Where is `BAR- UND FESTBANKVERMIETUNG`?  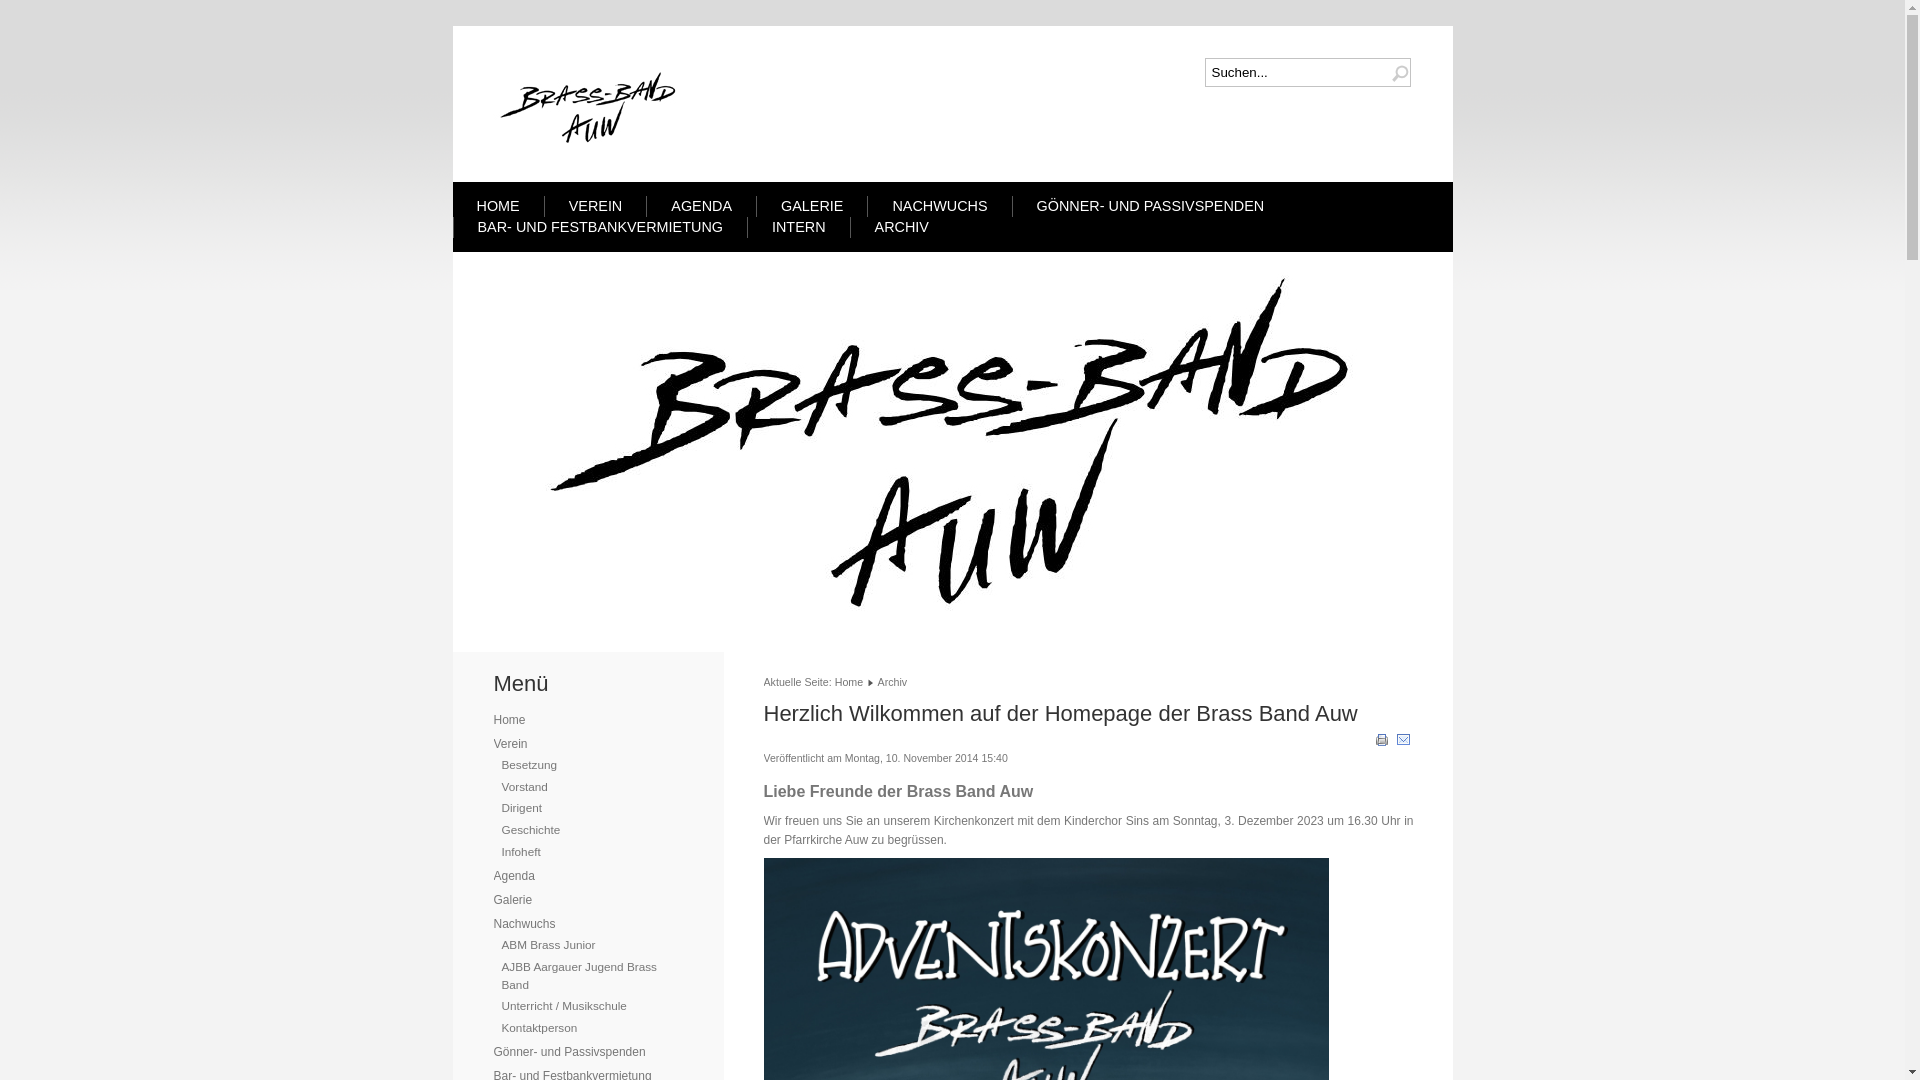 BAR- UND FESTBANKVERMIETUNG is located at coordinates (600, 227).